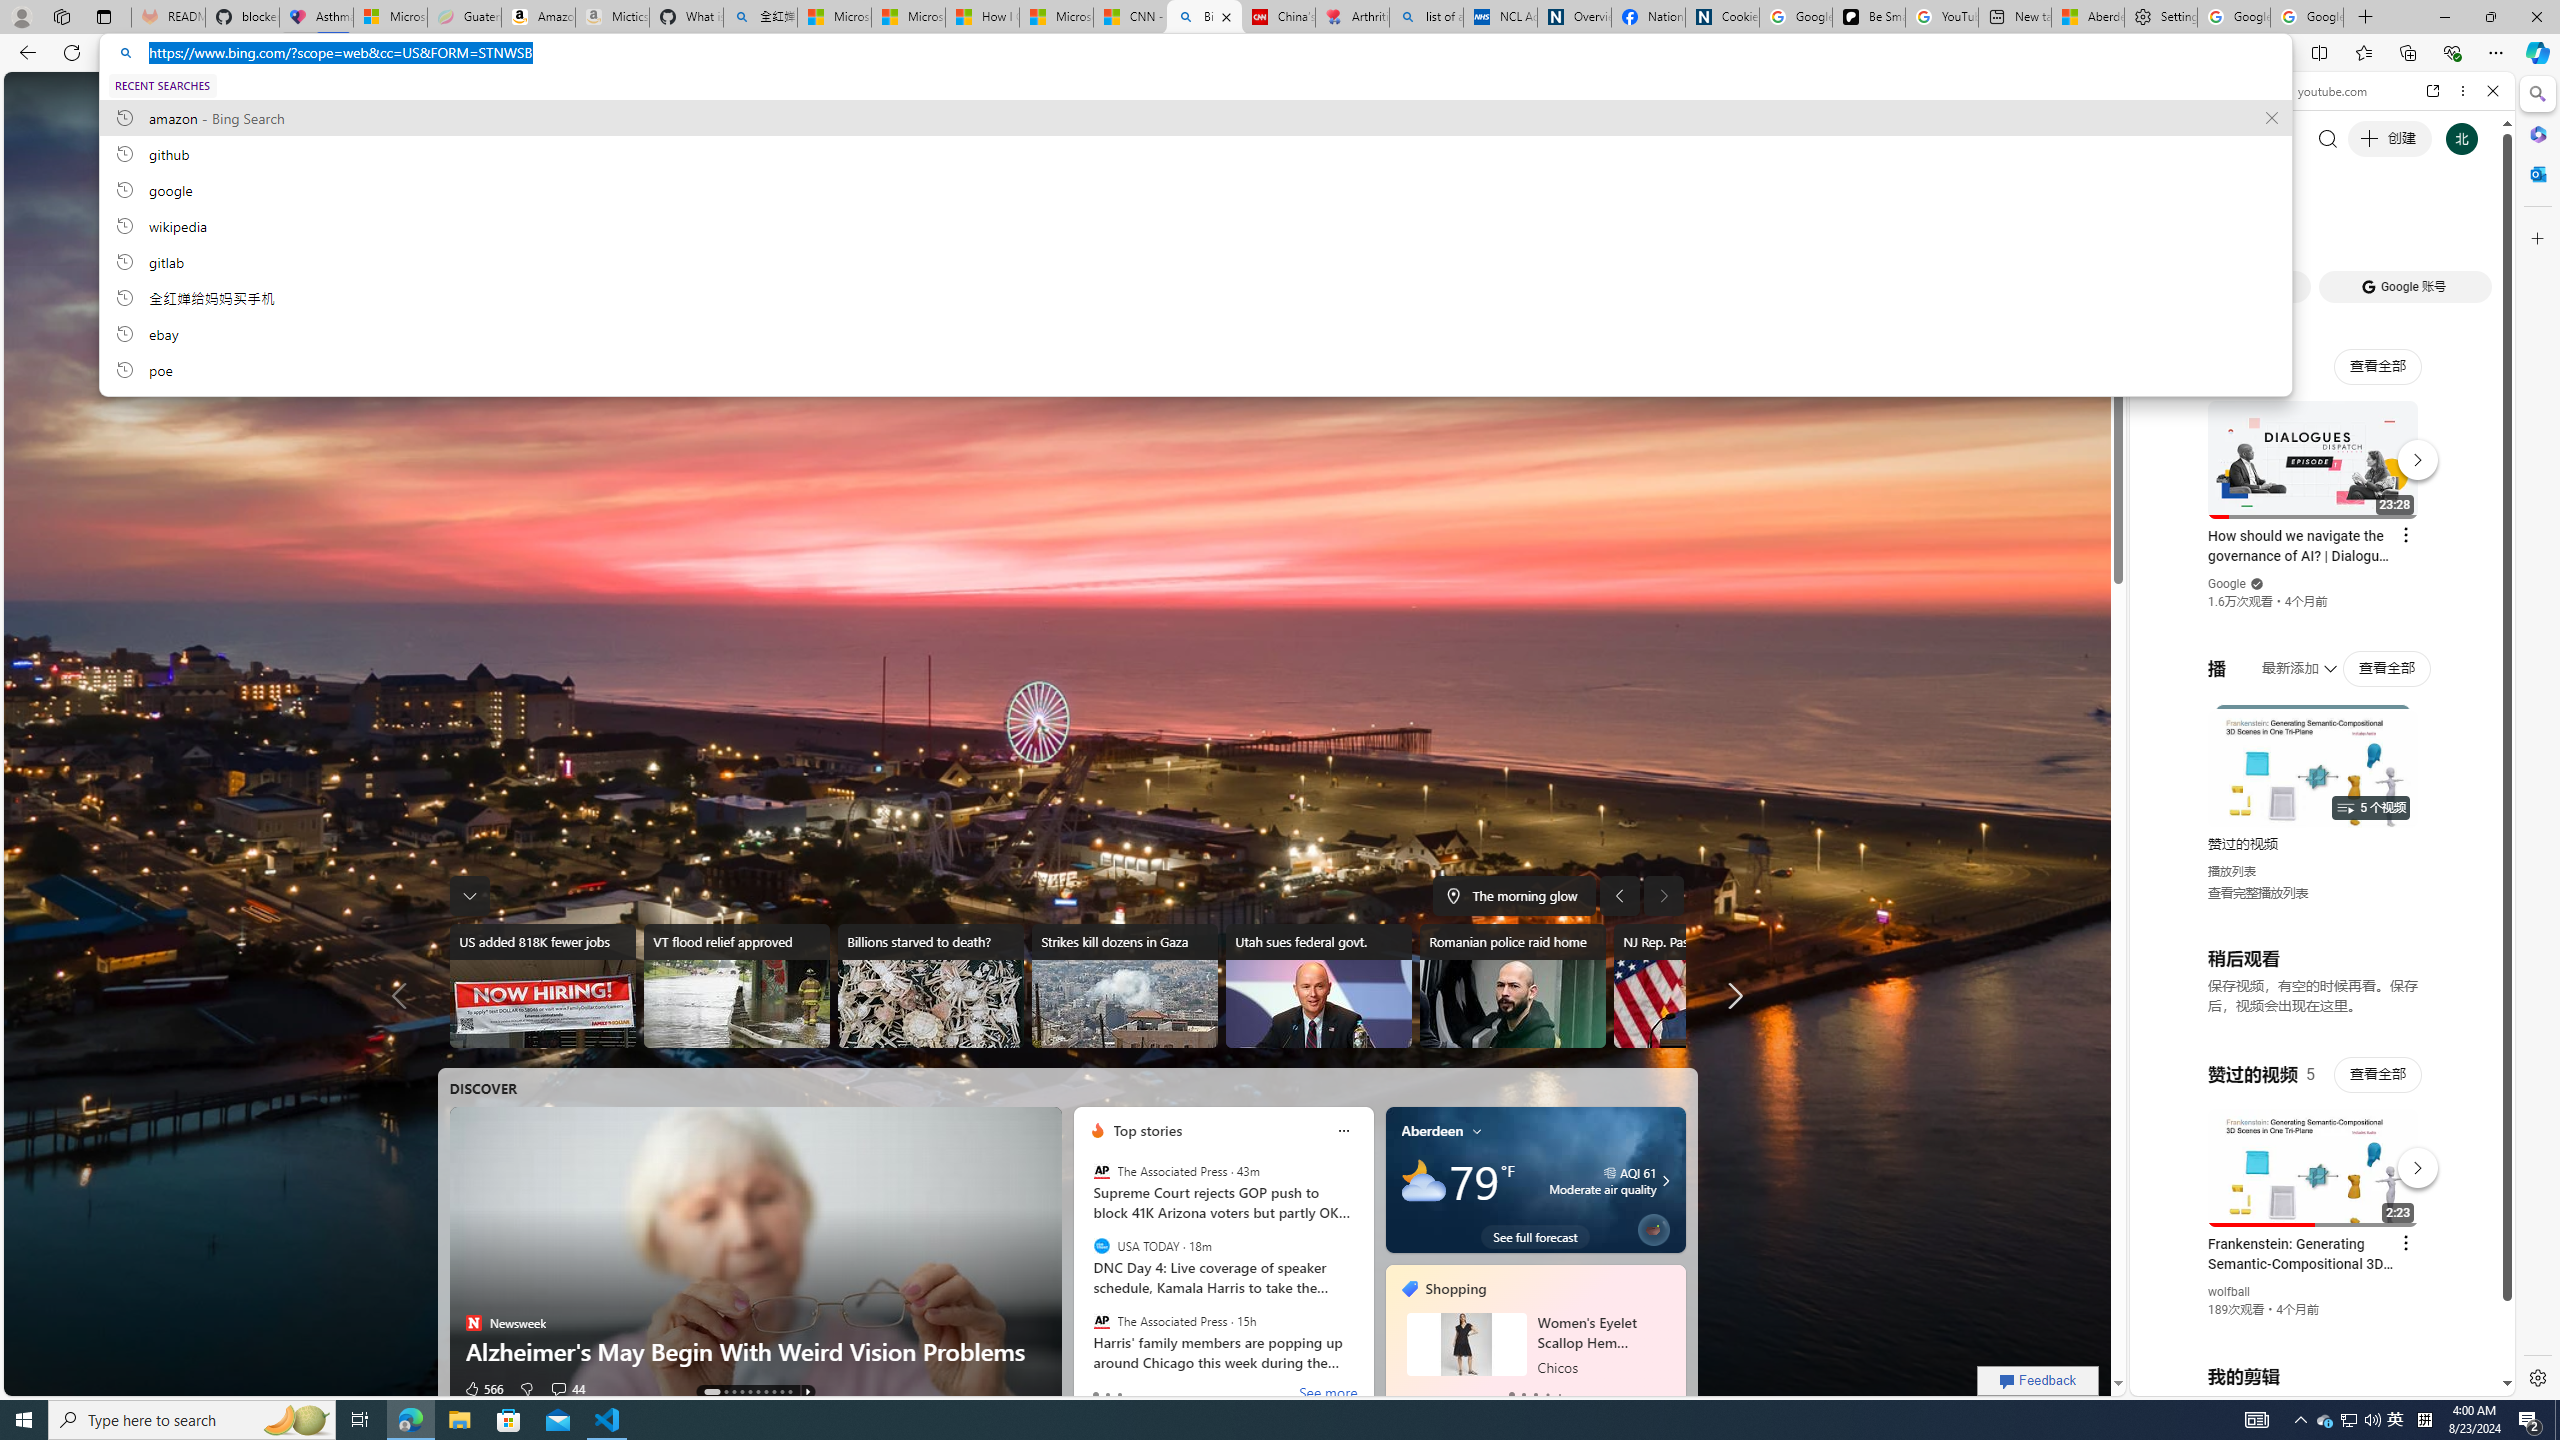 Image resolution: width=2560 pixels, height=1440 pixels. I want to click on tab-4, so click(1560, 1395).